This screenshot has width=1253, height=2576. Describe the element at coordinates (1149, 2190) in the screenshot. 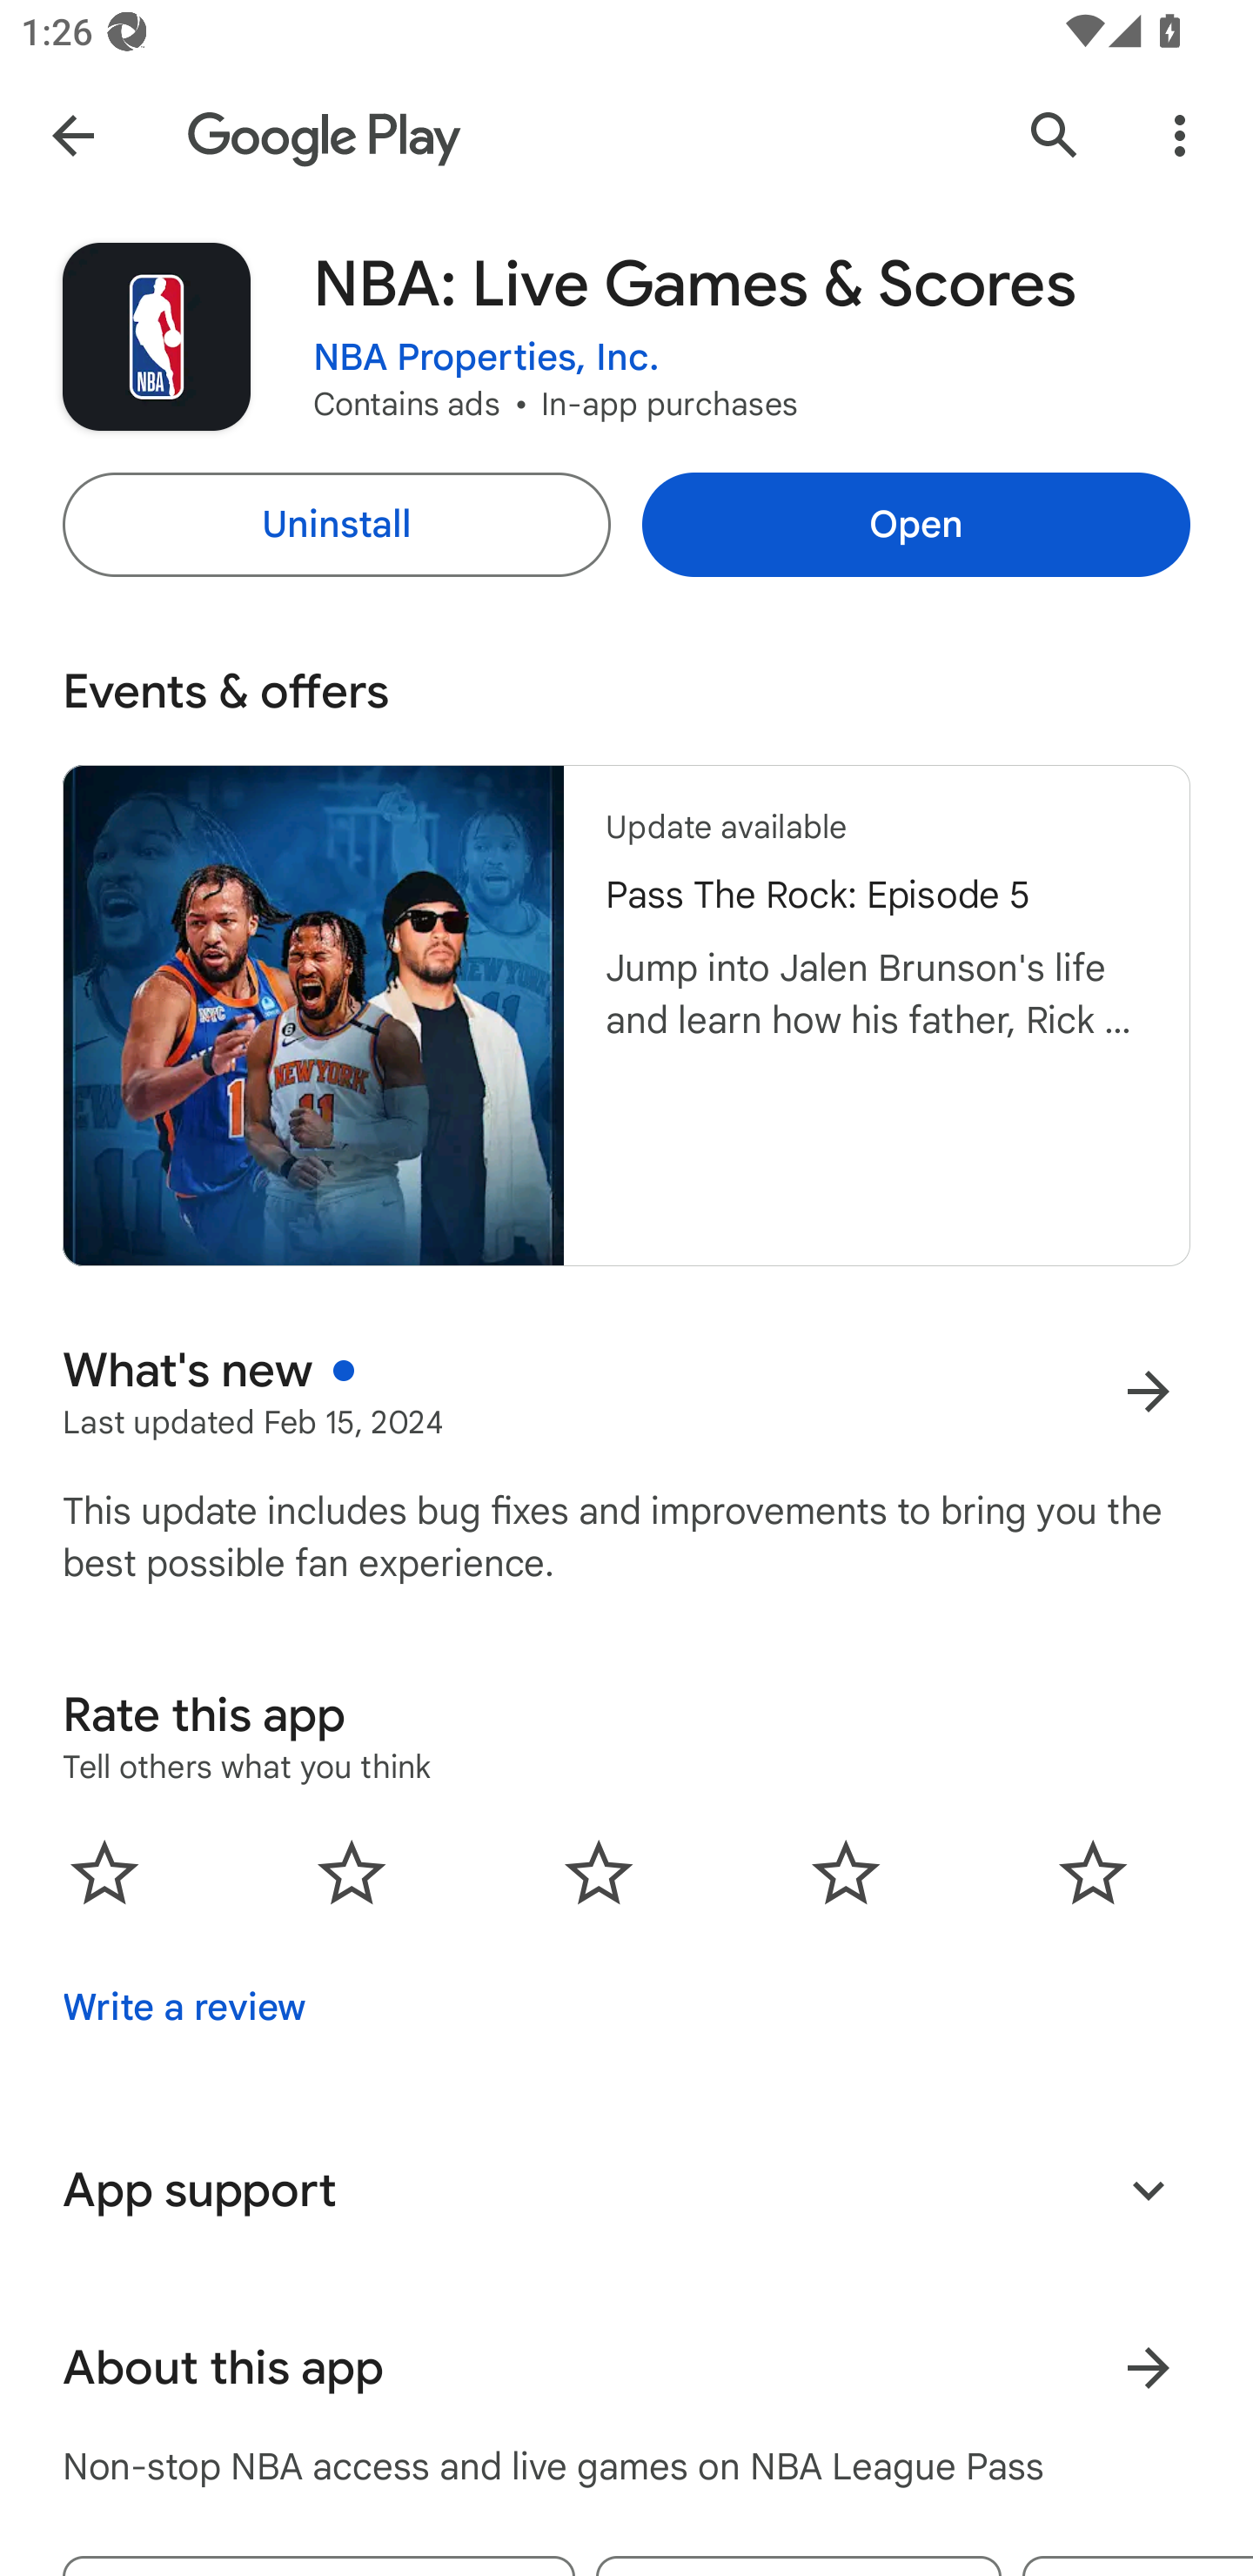

I see `Expand` at that location.